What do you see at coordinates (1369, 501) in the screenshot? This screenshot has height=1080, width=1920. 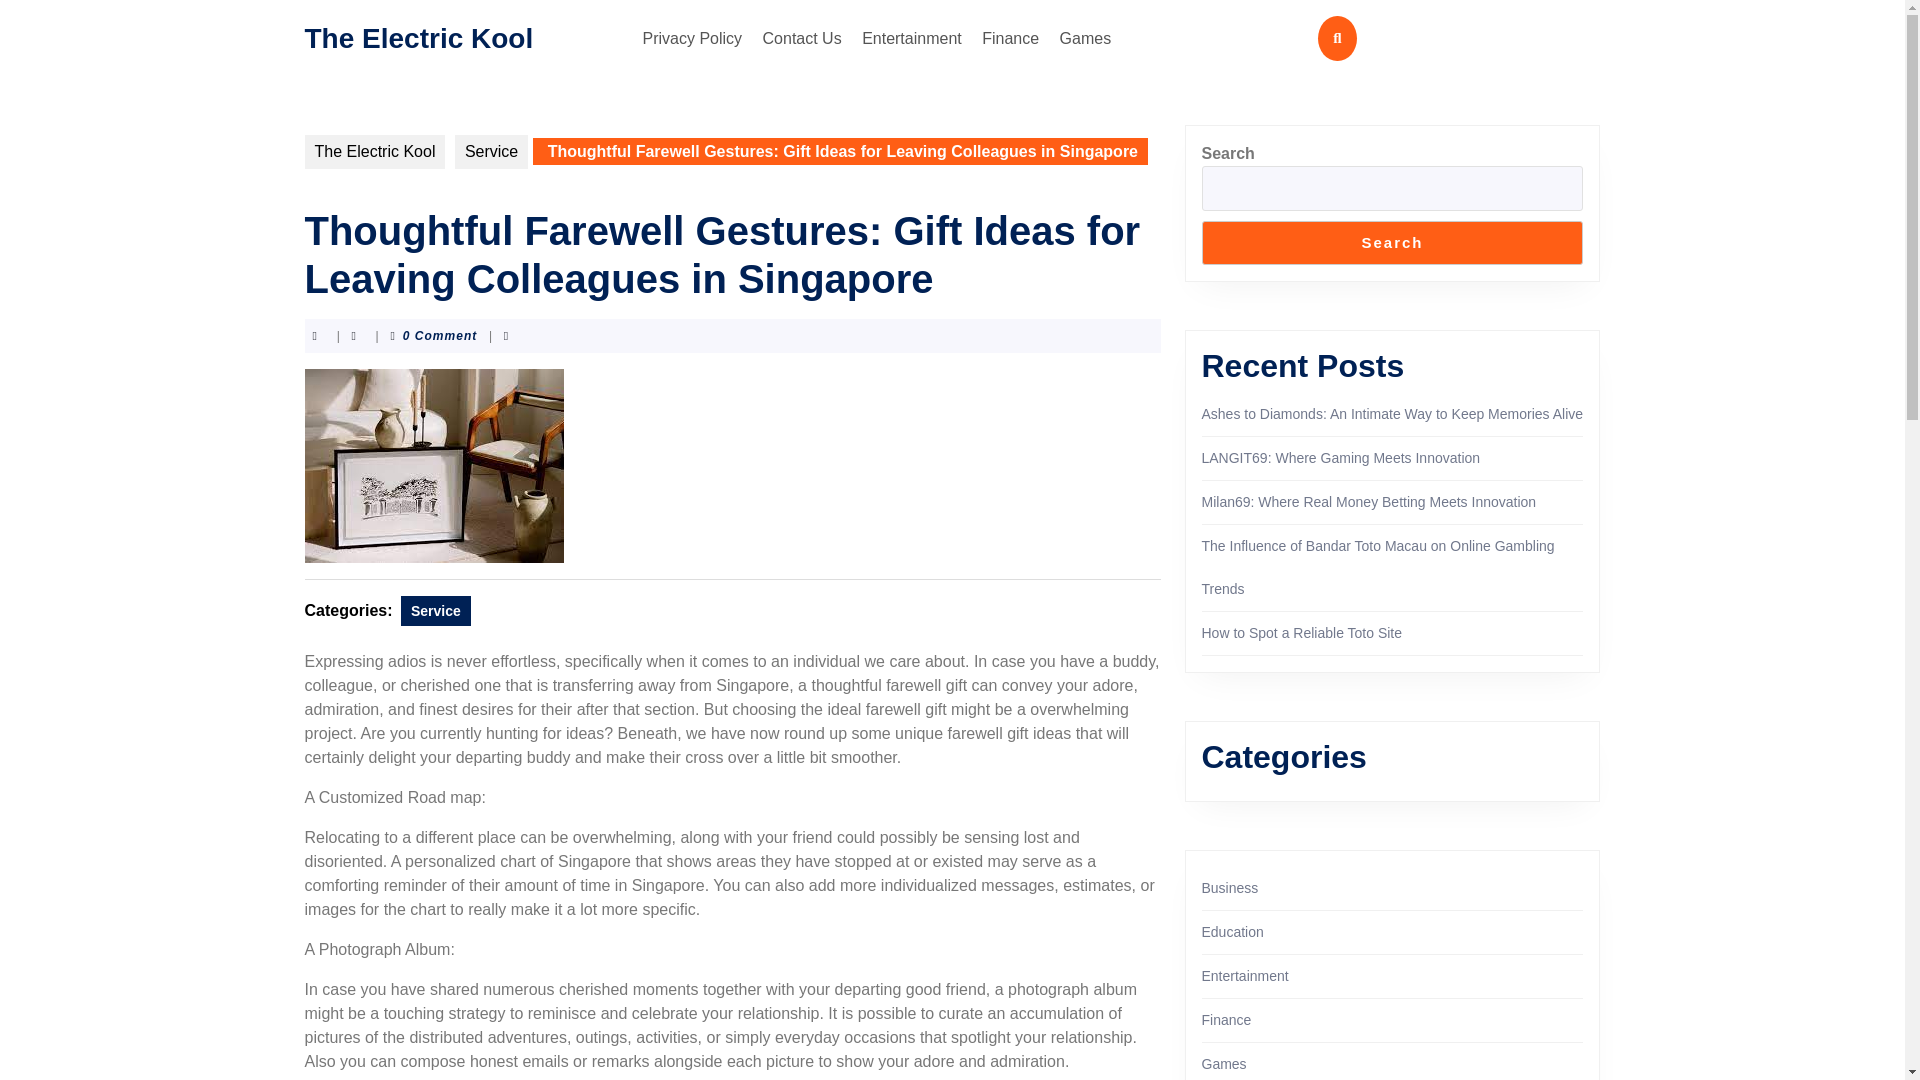 I see `Milan69: Where Real Money Betting Meets Innovation` at bounding box center [1369, 501].